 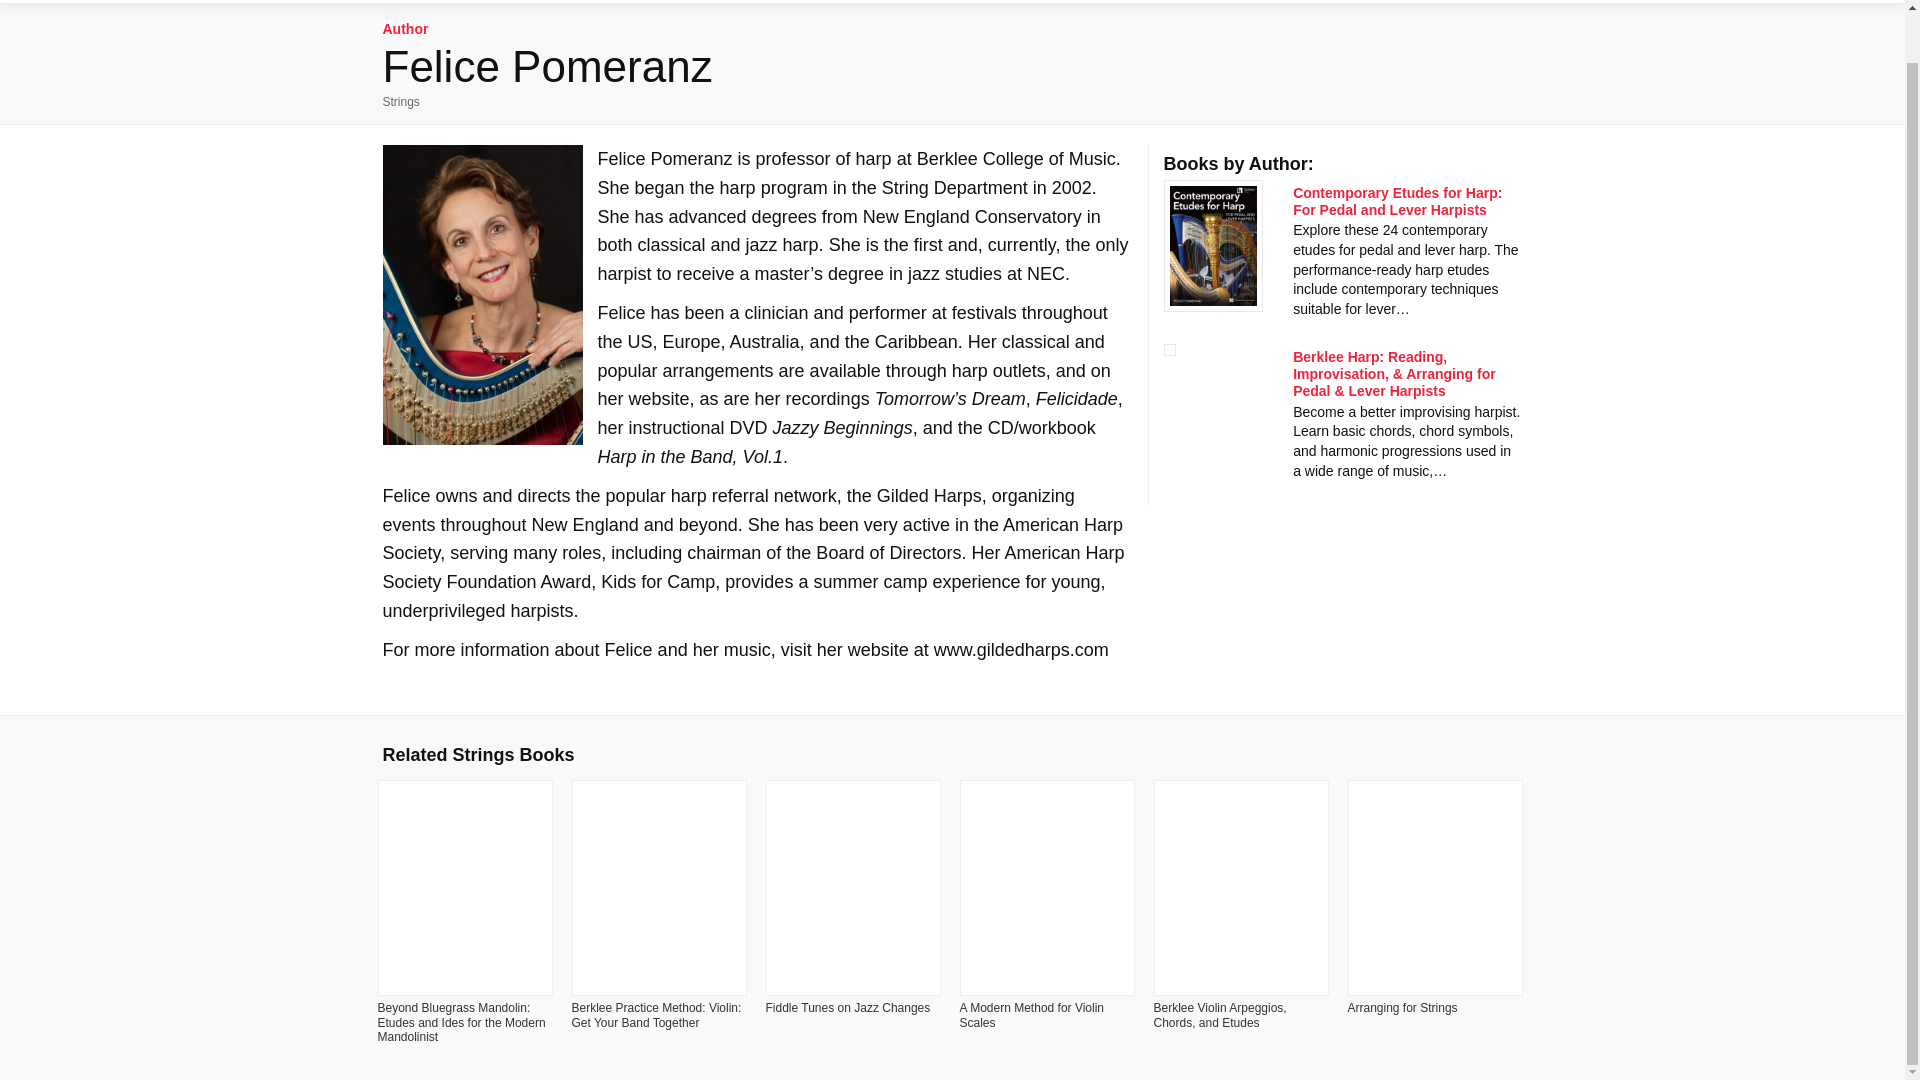 What do you see at coordinates (462, 1022) in the screenshot?
I see `Beyond Bluegrass Mandolin` at bounding box center [462, 1022].